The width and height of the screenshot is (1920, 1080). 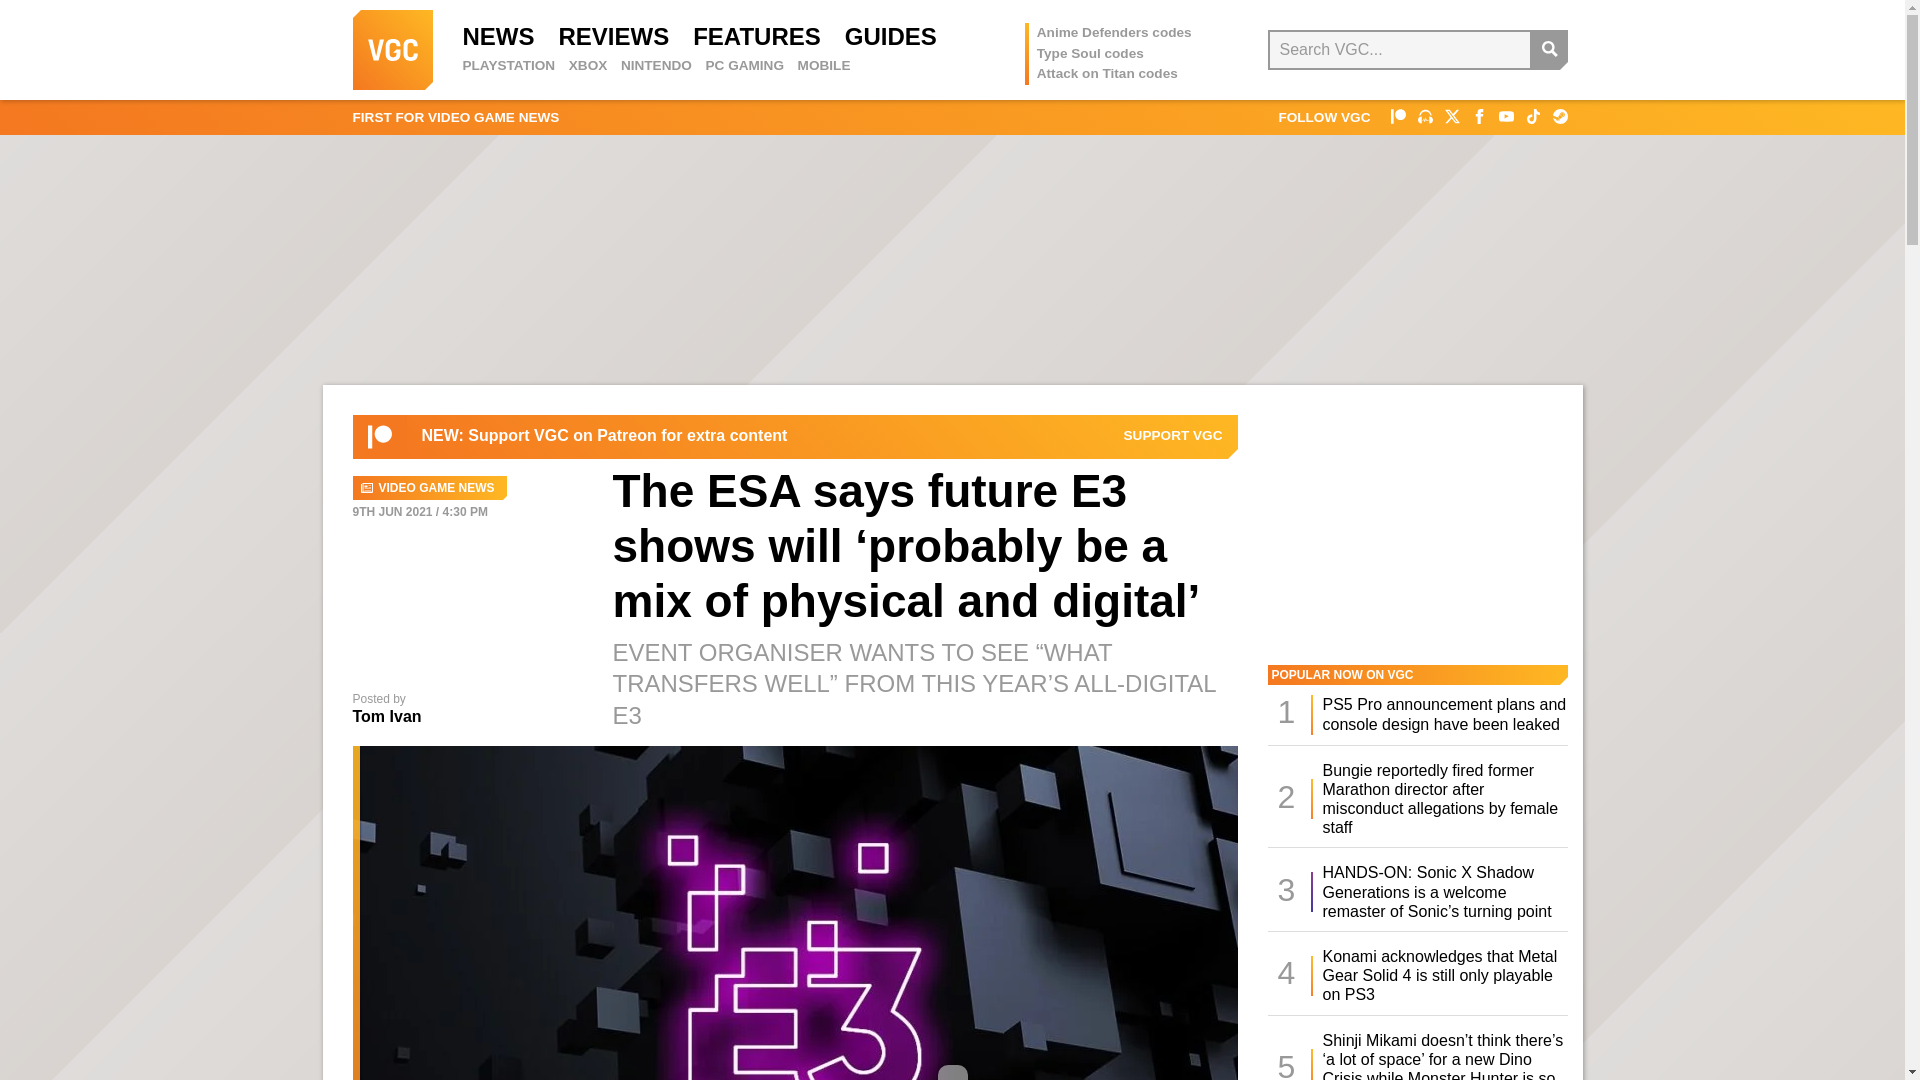 I want to click on MOBILE, so click(x=824, y=66).